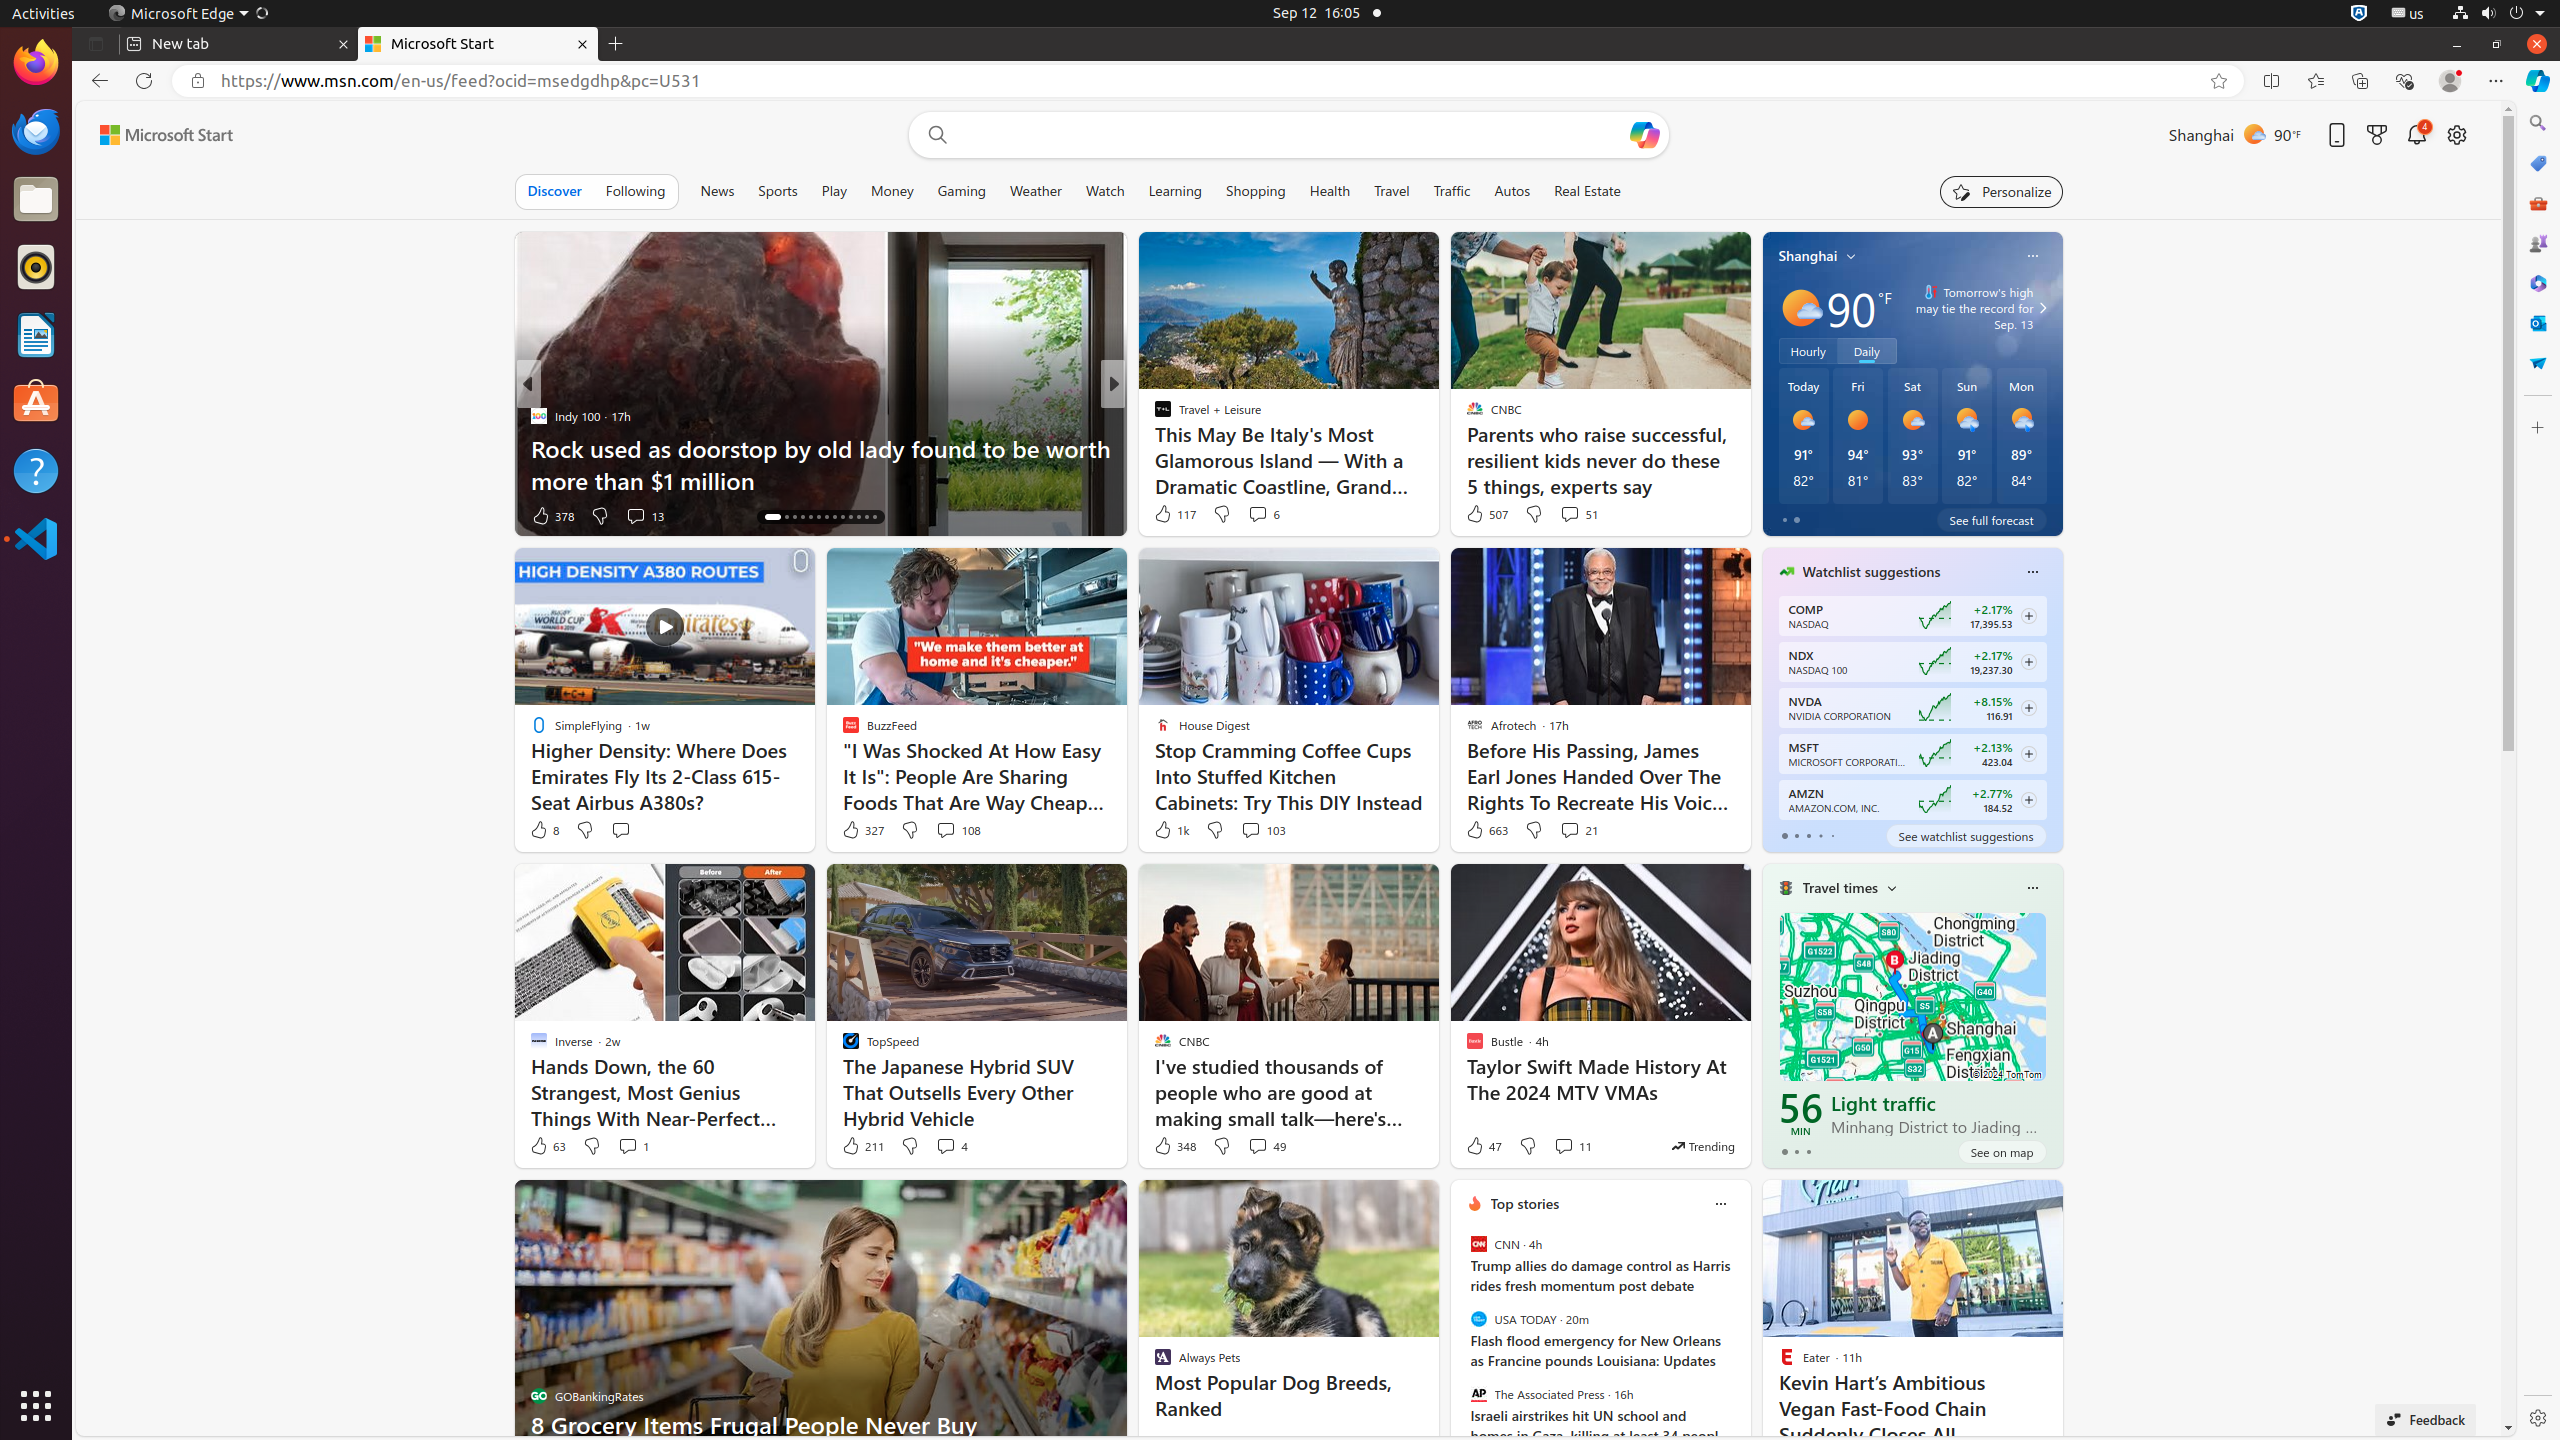  What do you see at coordinates (1600, 1415) in the screenshot?
I see `The Associated Press The Associated Press 16 hours Israeli airstrikes hit UN school and homes in Gaza, killing at least 34 people, hospitals say` at bounding box center [1600, 1415].